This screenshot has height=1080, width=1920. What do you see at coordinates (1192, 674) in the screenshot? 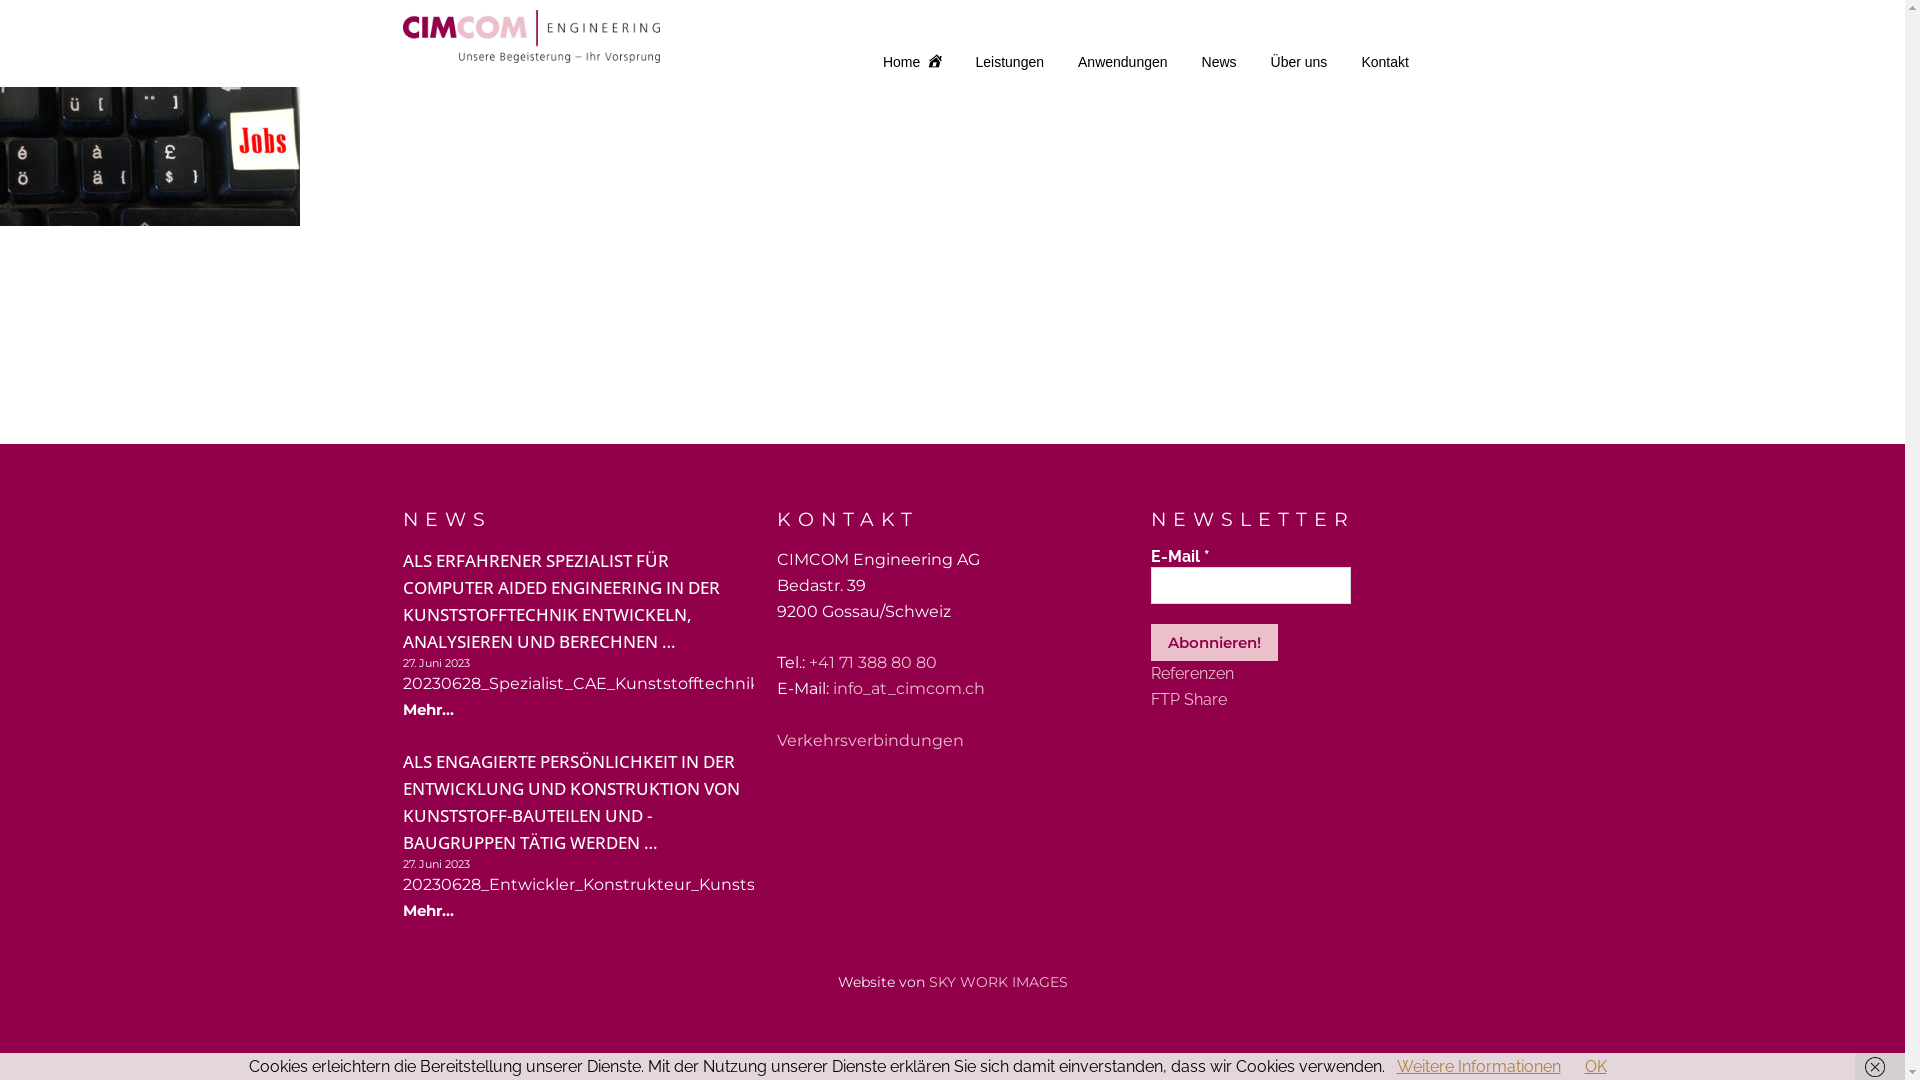
I see `Referenzen` at bounding box center [1192, 674].